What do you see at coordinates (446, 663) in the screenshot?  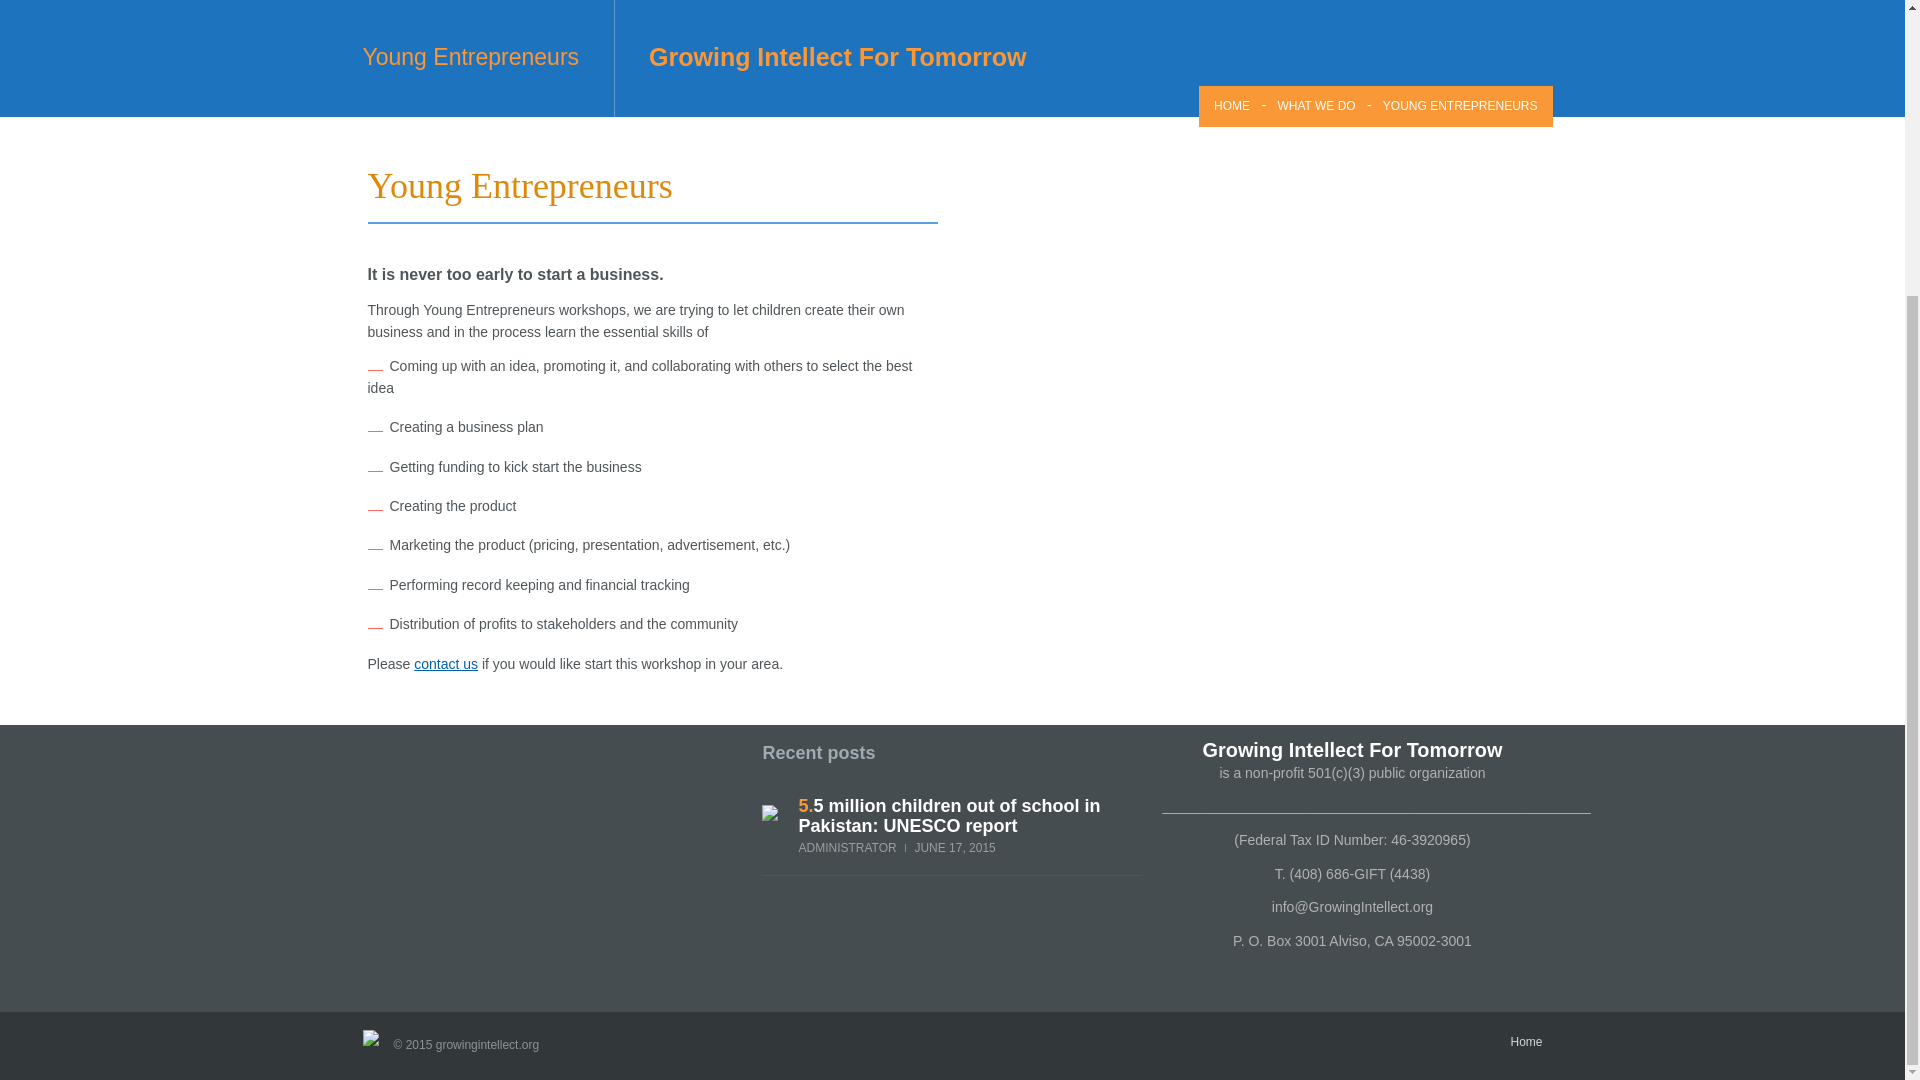 I see `contact us` at bounding box center [446, 663].